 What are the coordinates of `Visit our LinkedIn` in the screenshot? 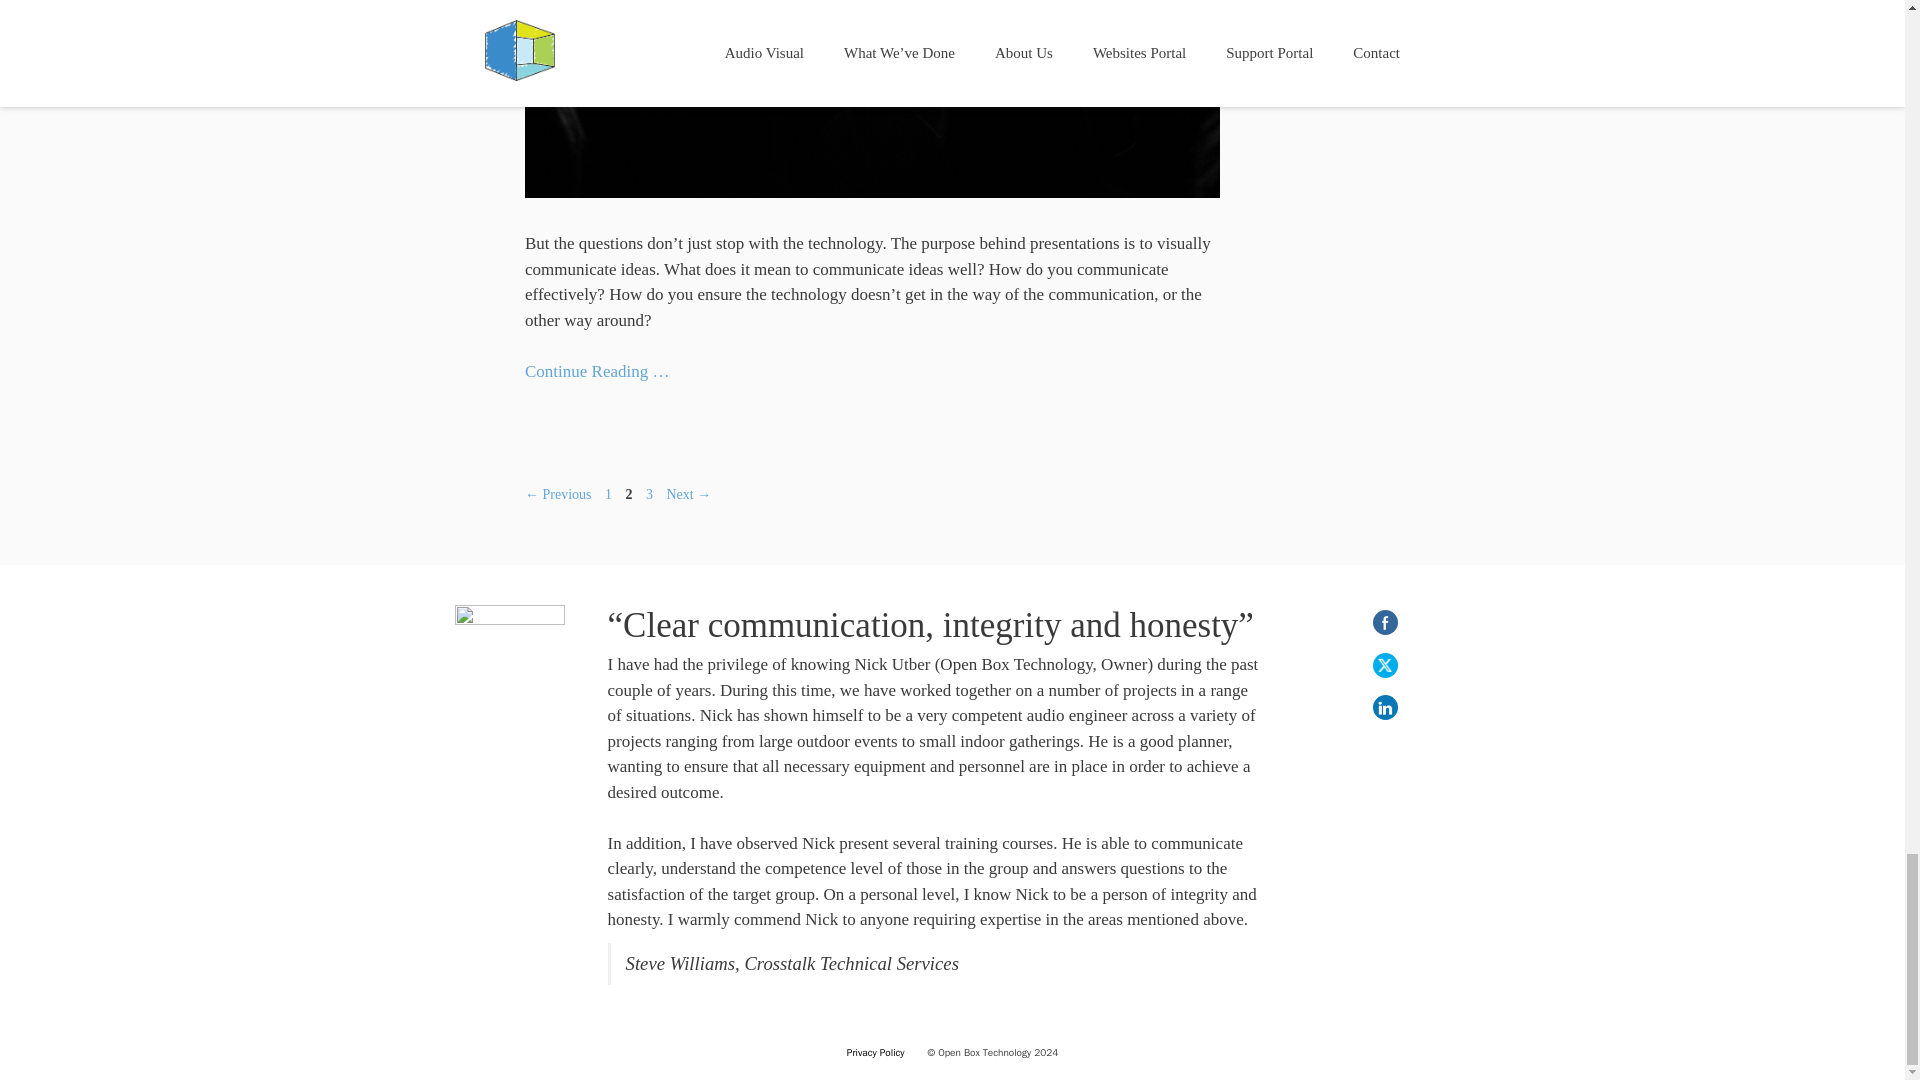 It's located at (1385, 707).